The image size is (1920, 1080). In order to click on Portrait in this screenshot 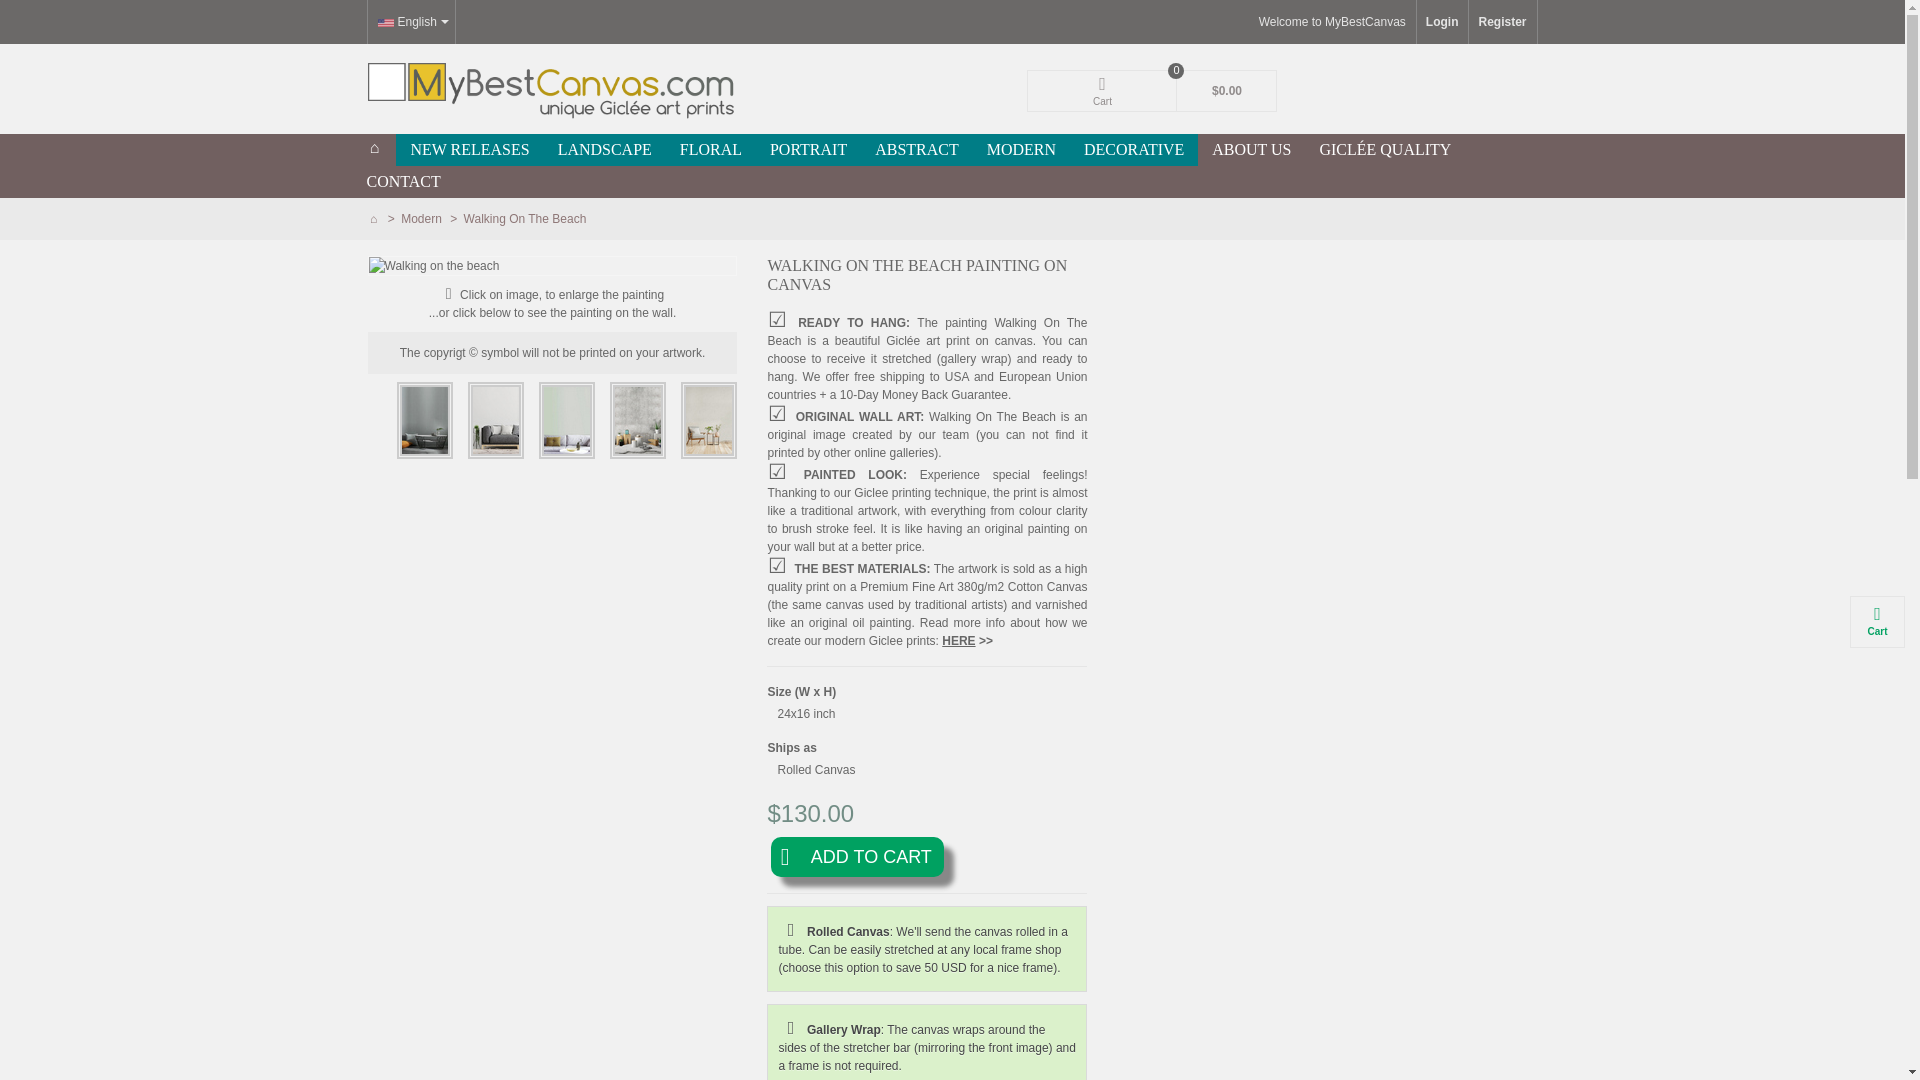, I will do `click(808, 150)`.